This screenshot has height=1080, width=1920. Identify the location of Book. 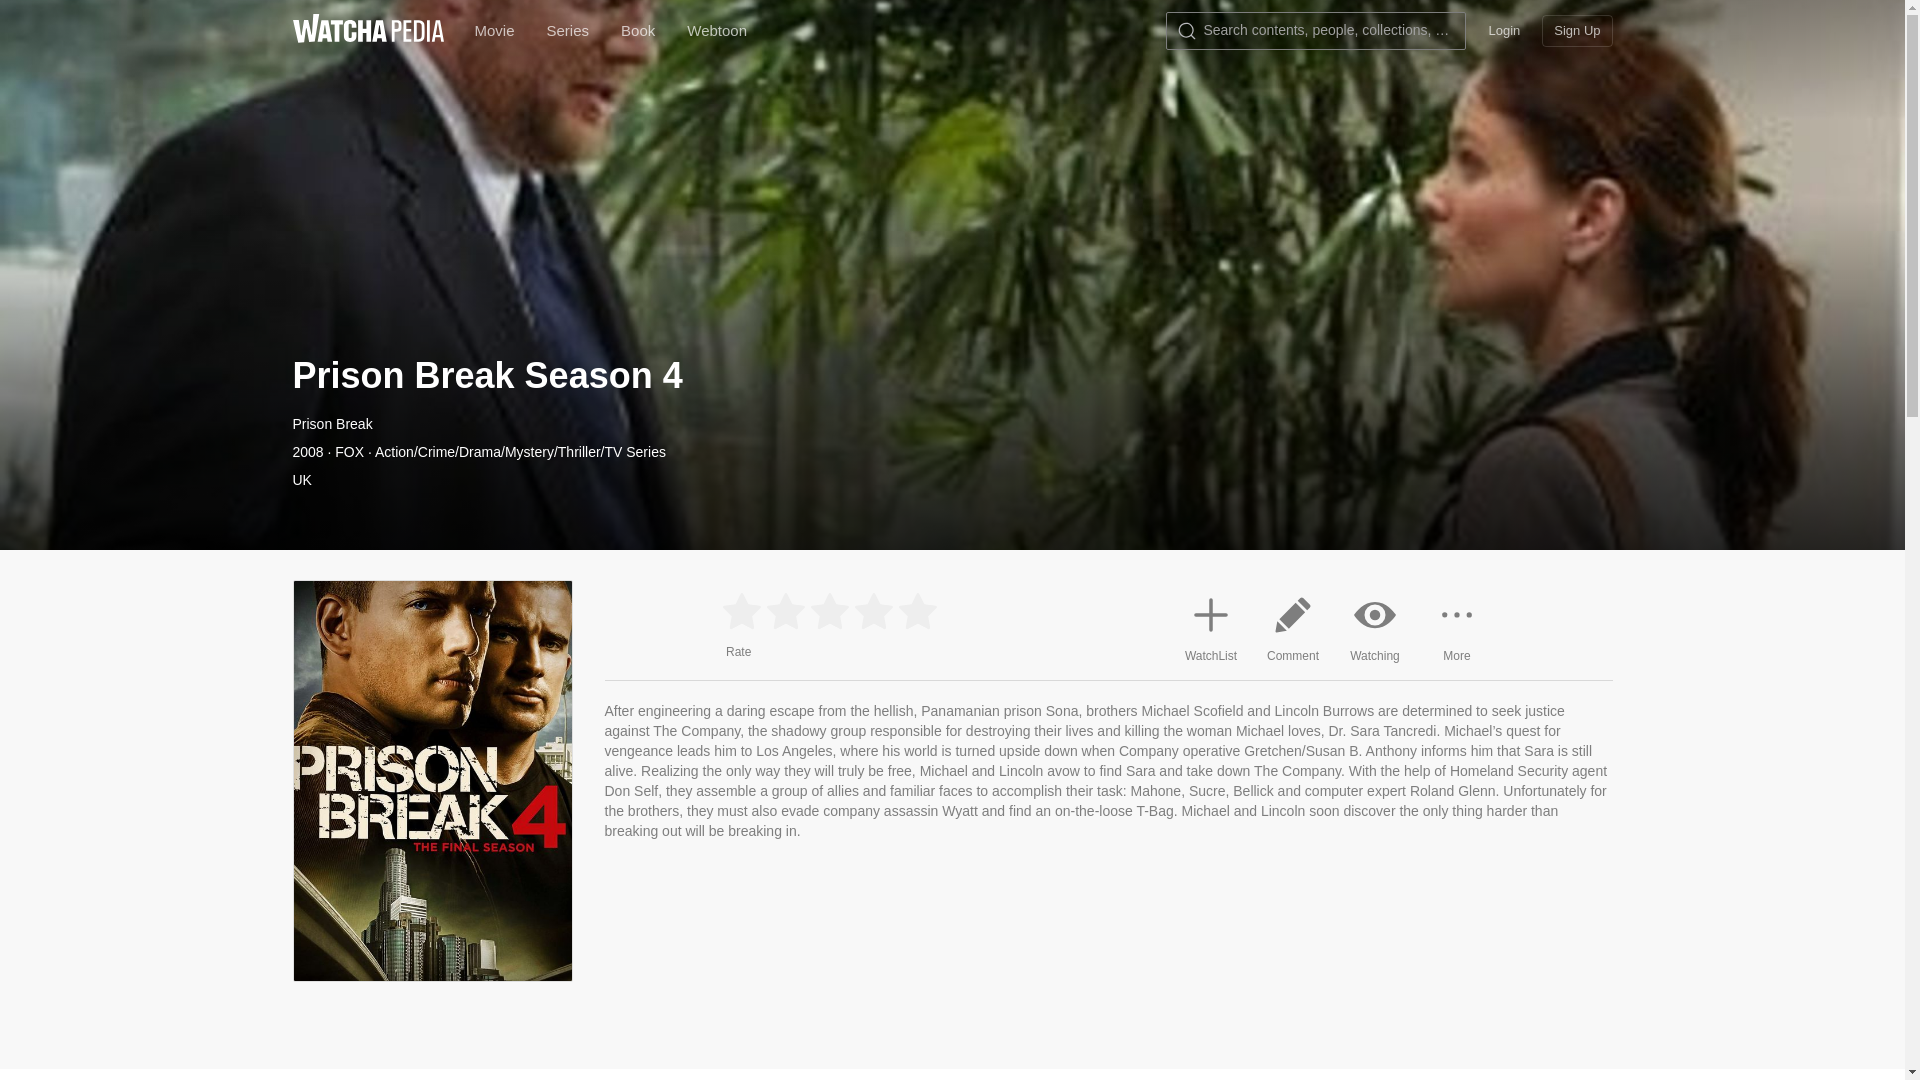
(637, 30).